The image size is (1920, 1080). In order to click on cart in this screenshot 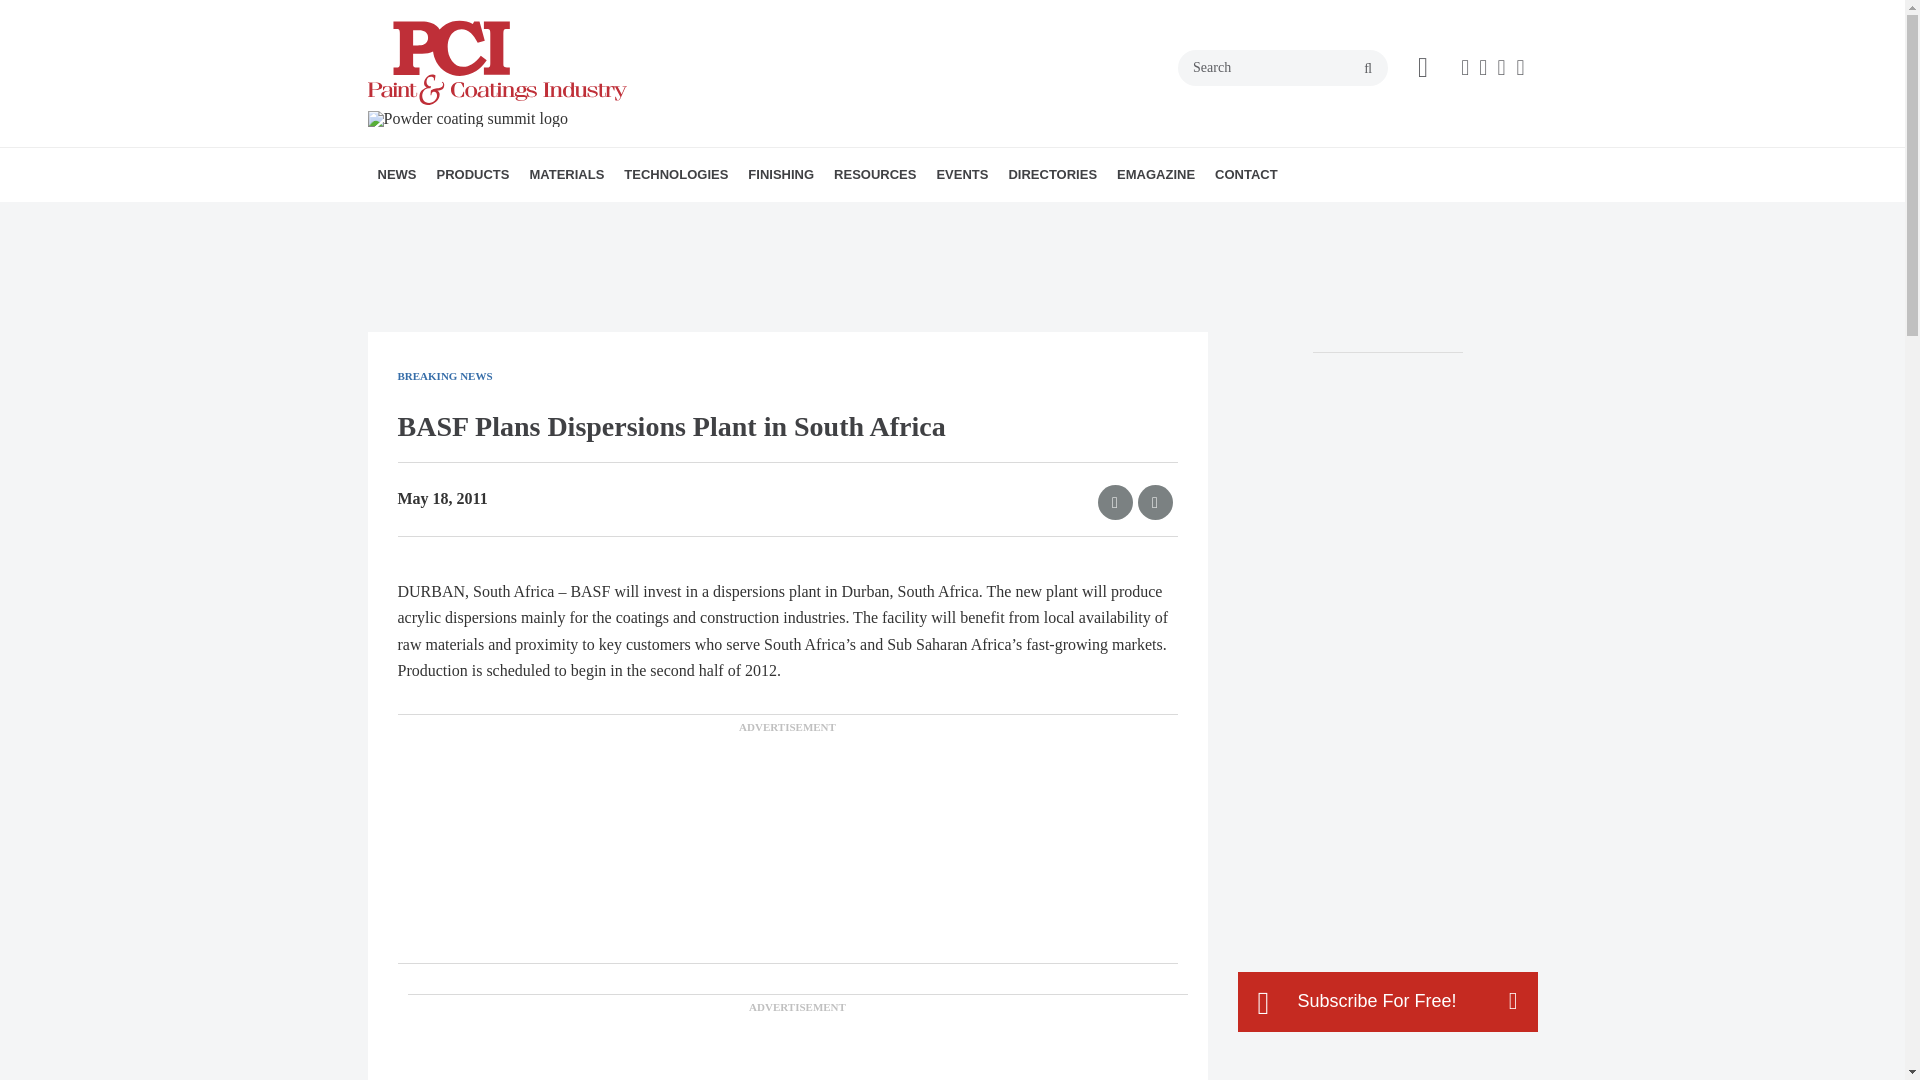, I will do `click(1423, 68)`.